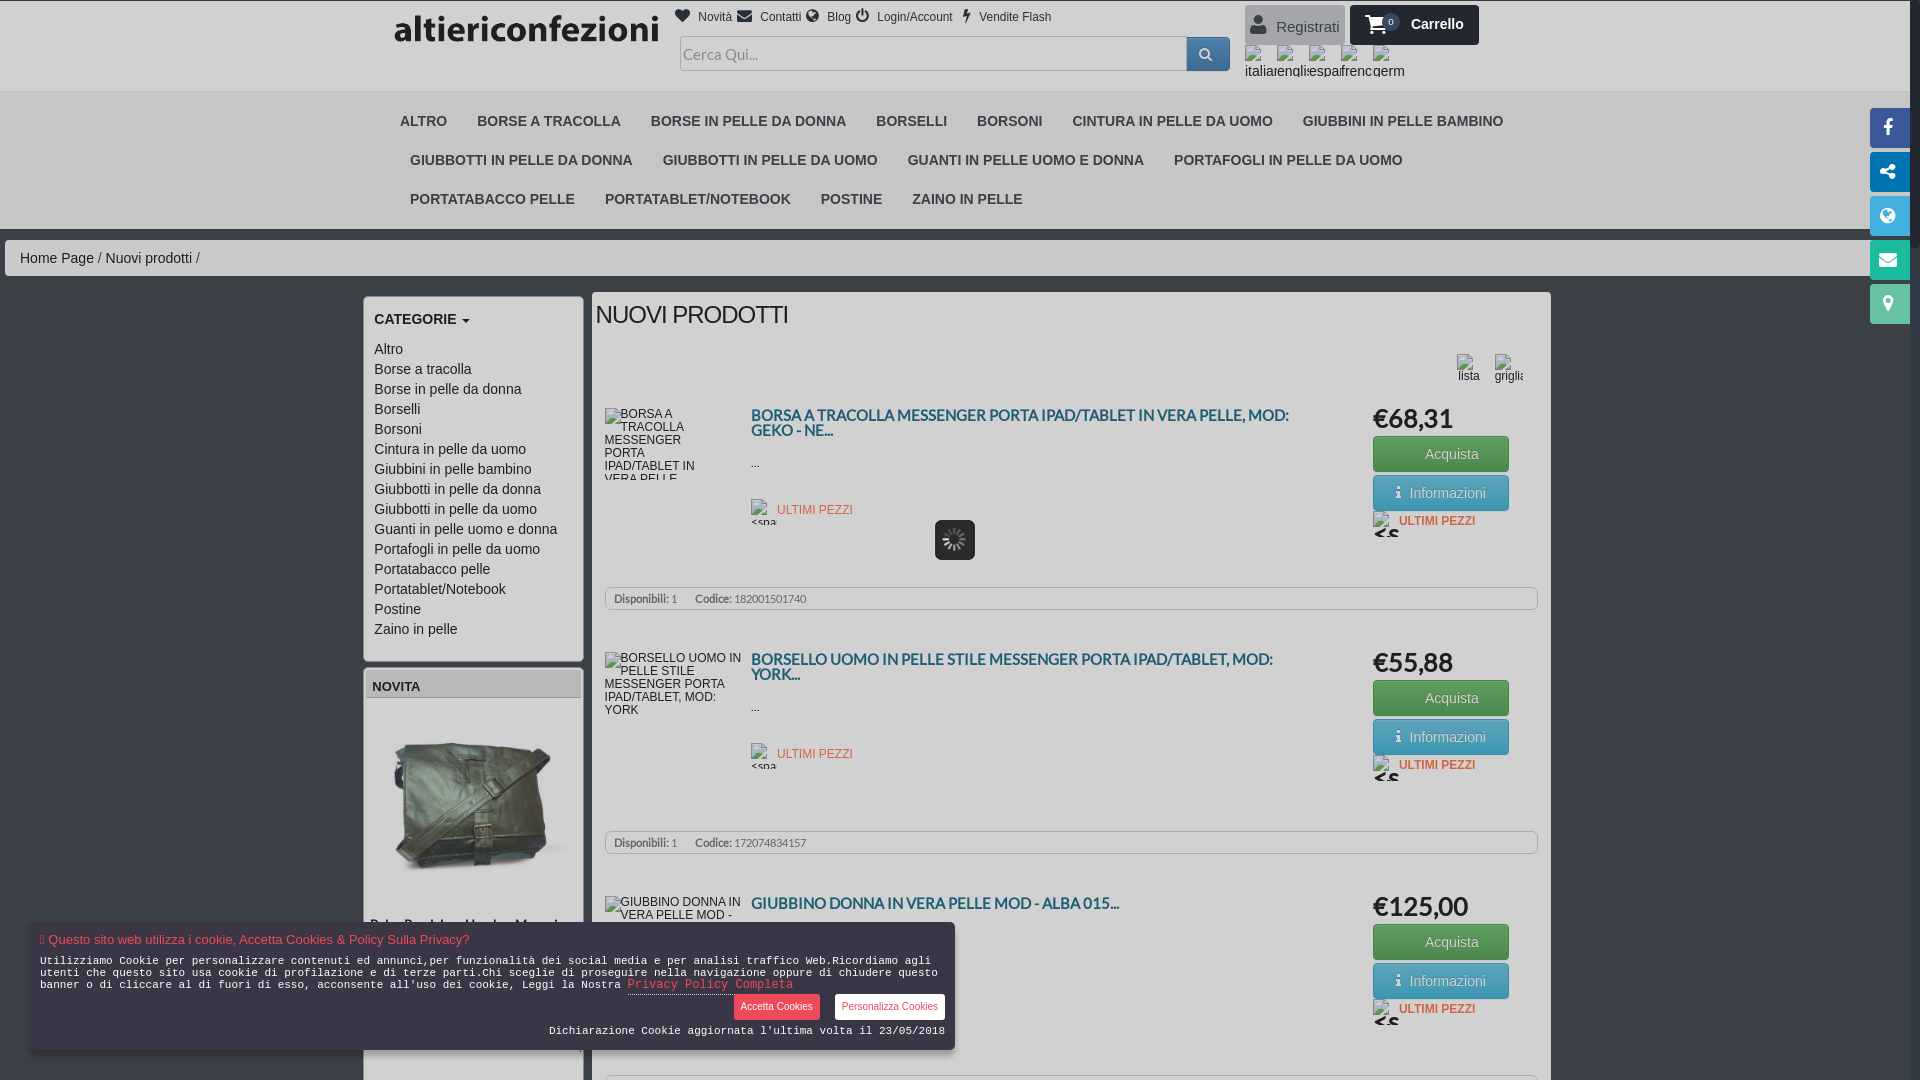  What do you see at coordinates (1441, 732) in the screenshot?
I see `Informazioni` at bounding box center [1441, 732].